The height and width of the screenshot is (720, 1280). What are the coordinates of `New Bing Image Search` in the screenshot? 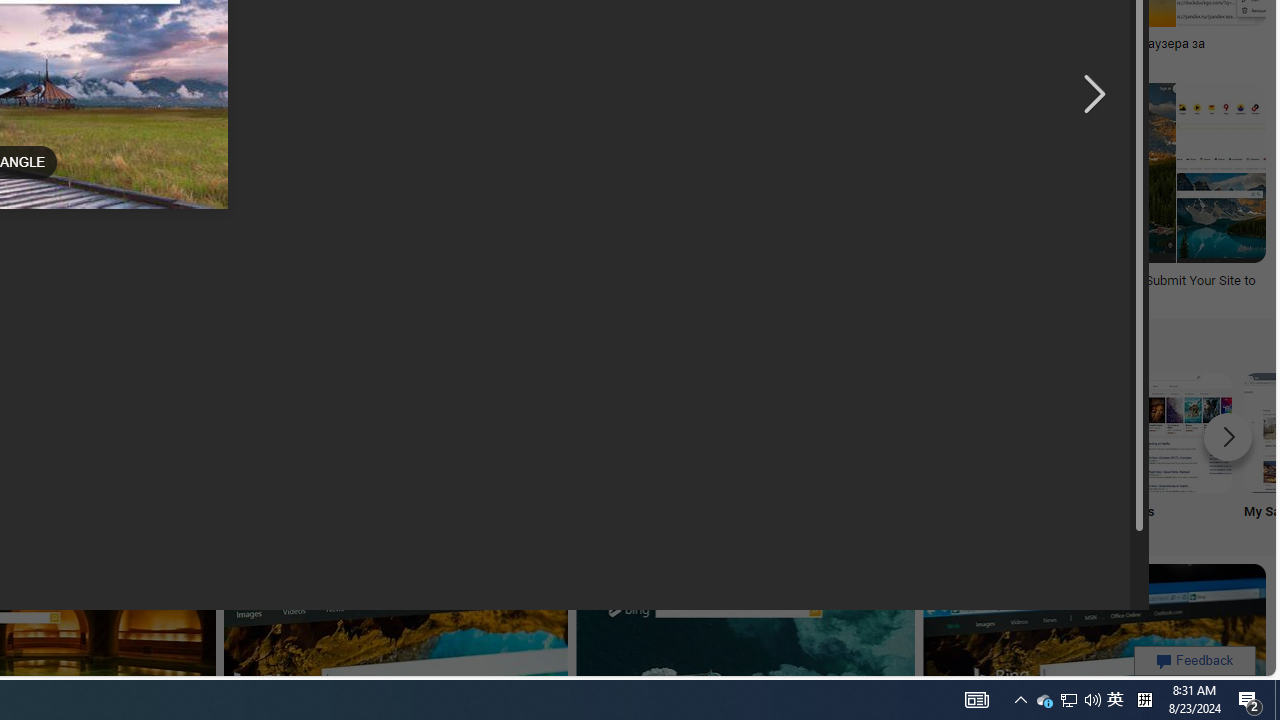 It's located at (775, 432).